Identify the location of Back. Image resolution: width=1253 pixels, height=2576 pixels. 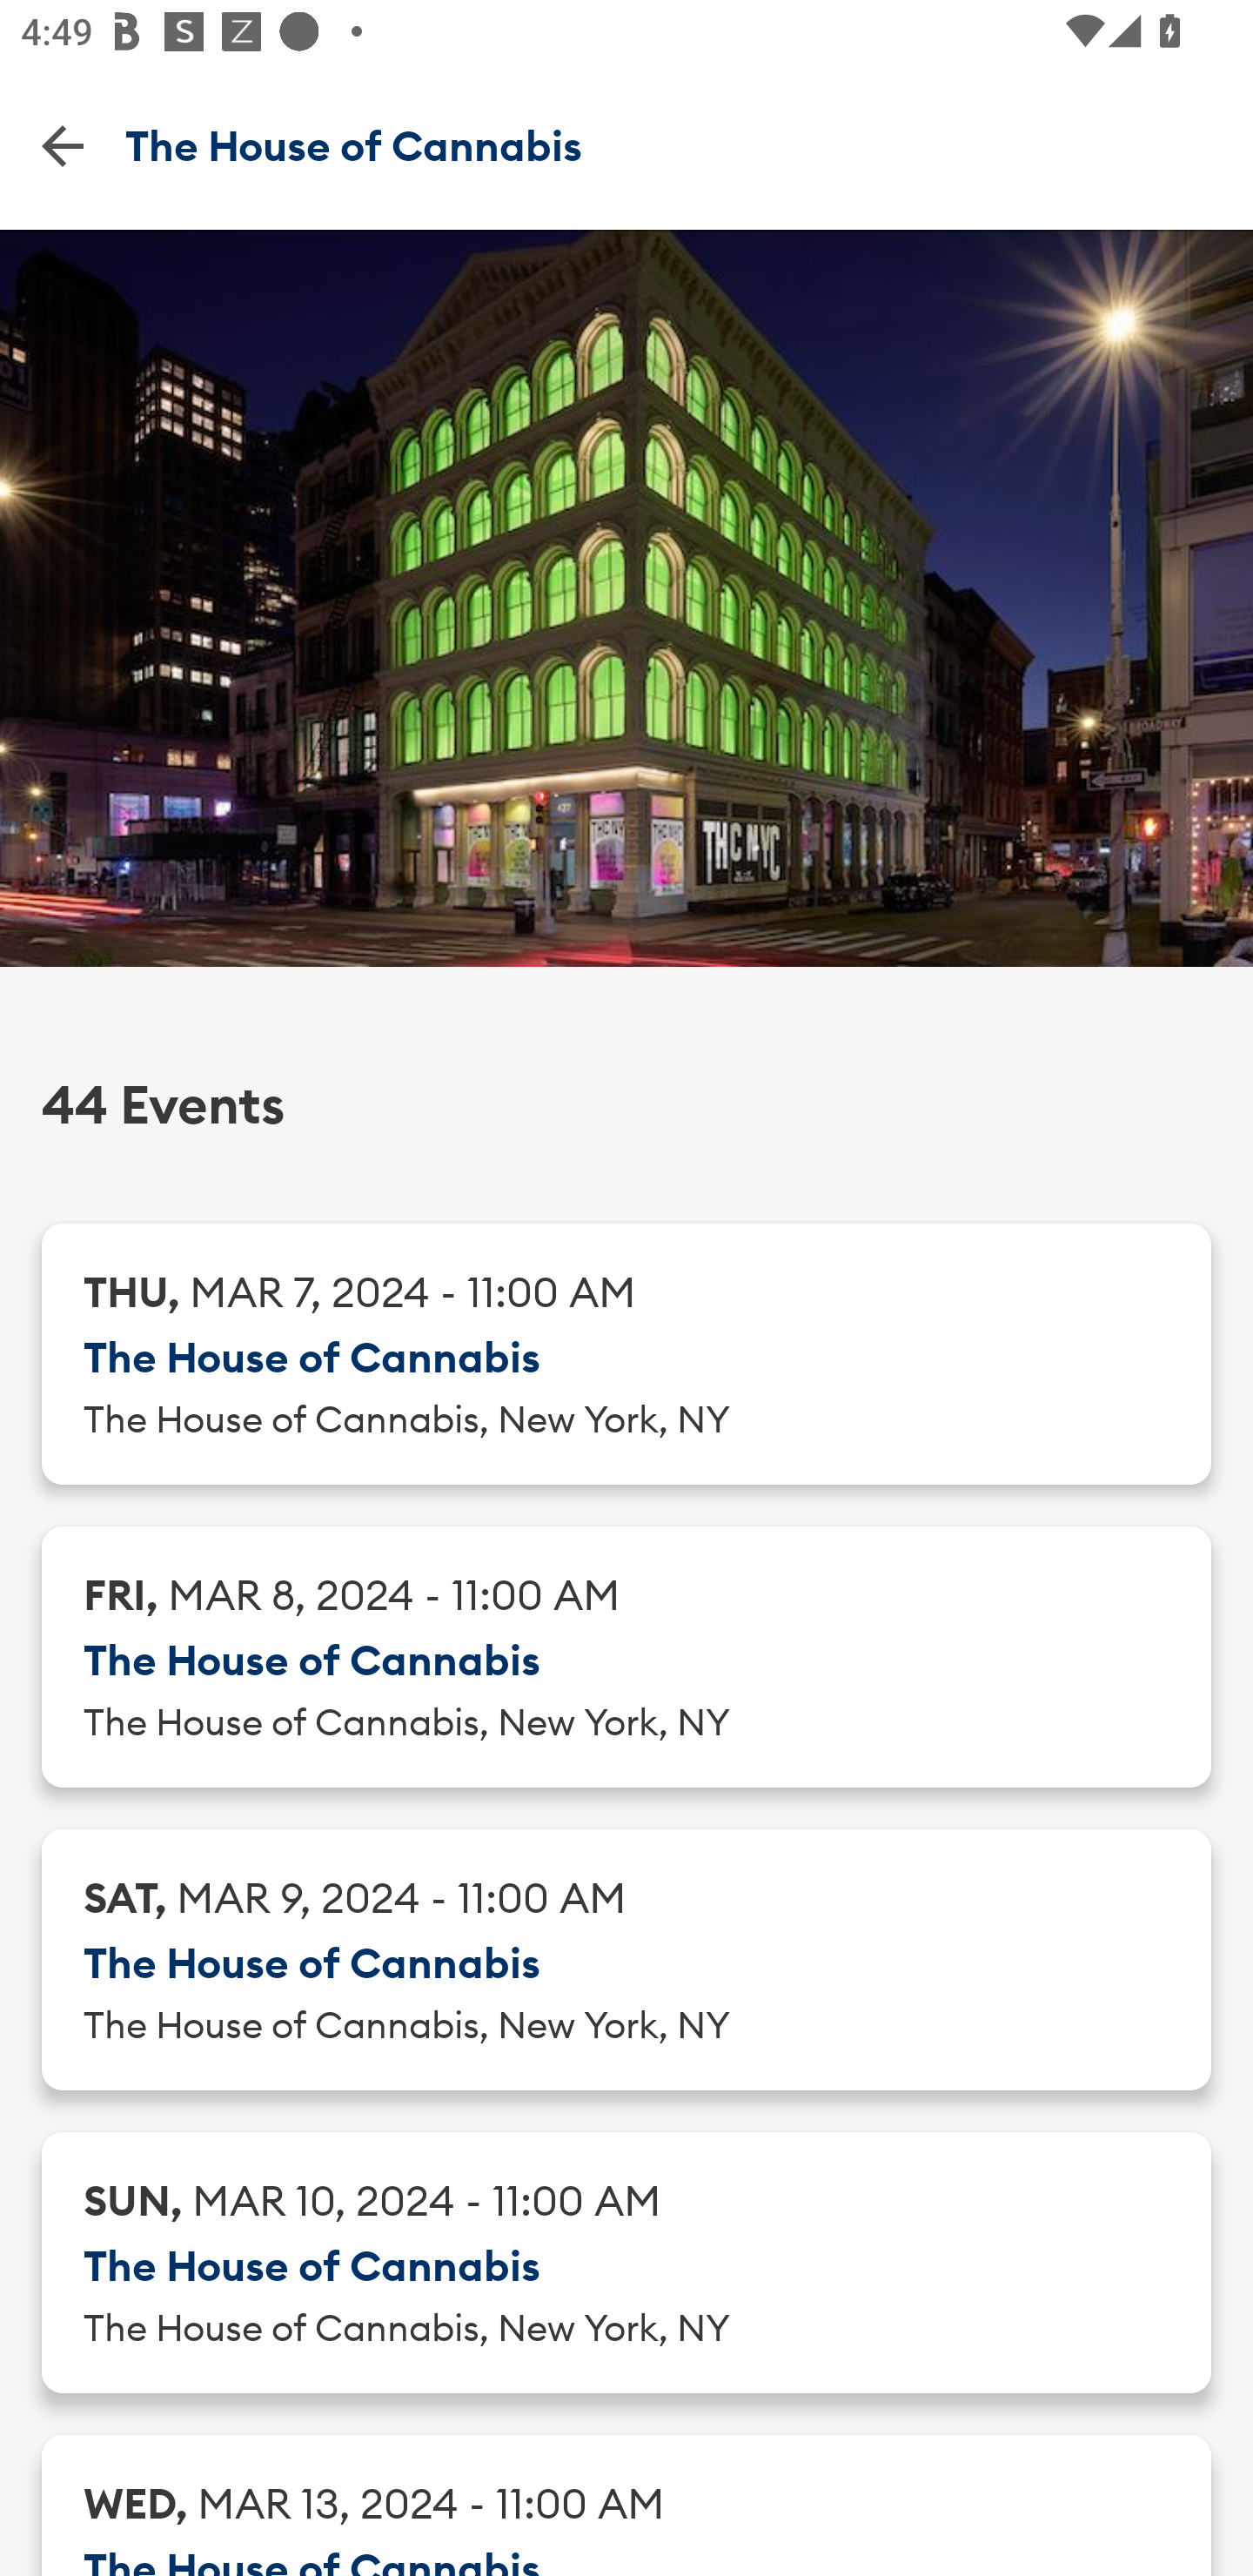
(63, 144).